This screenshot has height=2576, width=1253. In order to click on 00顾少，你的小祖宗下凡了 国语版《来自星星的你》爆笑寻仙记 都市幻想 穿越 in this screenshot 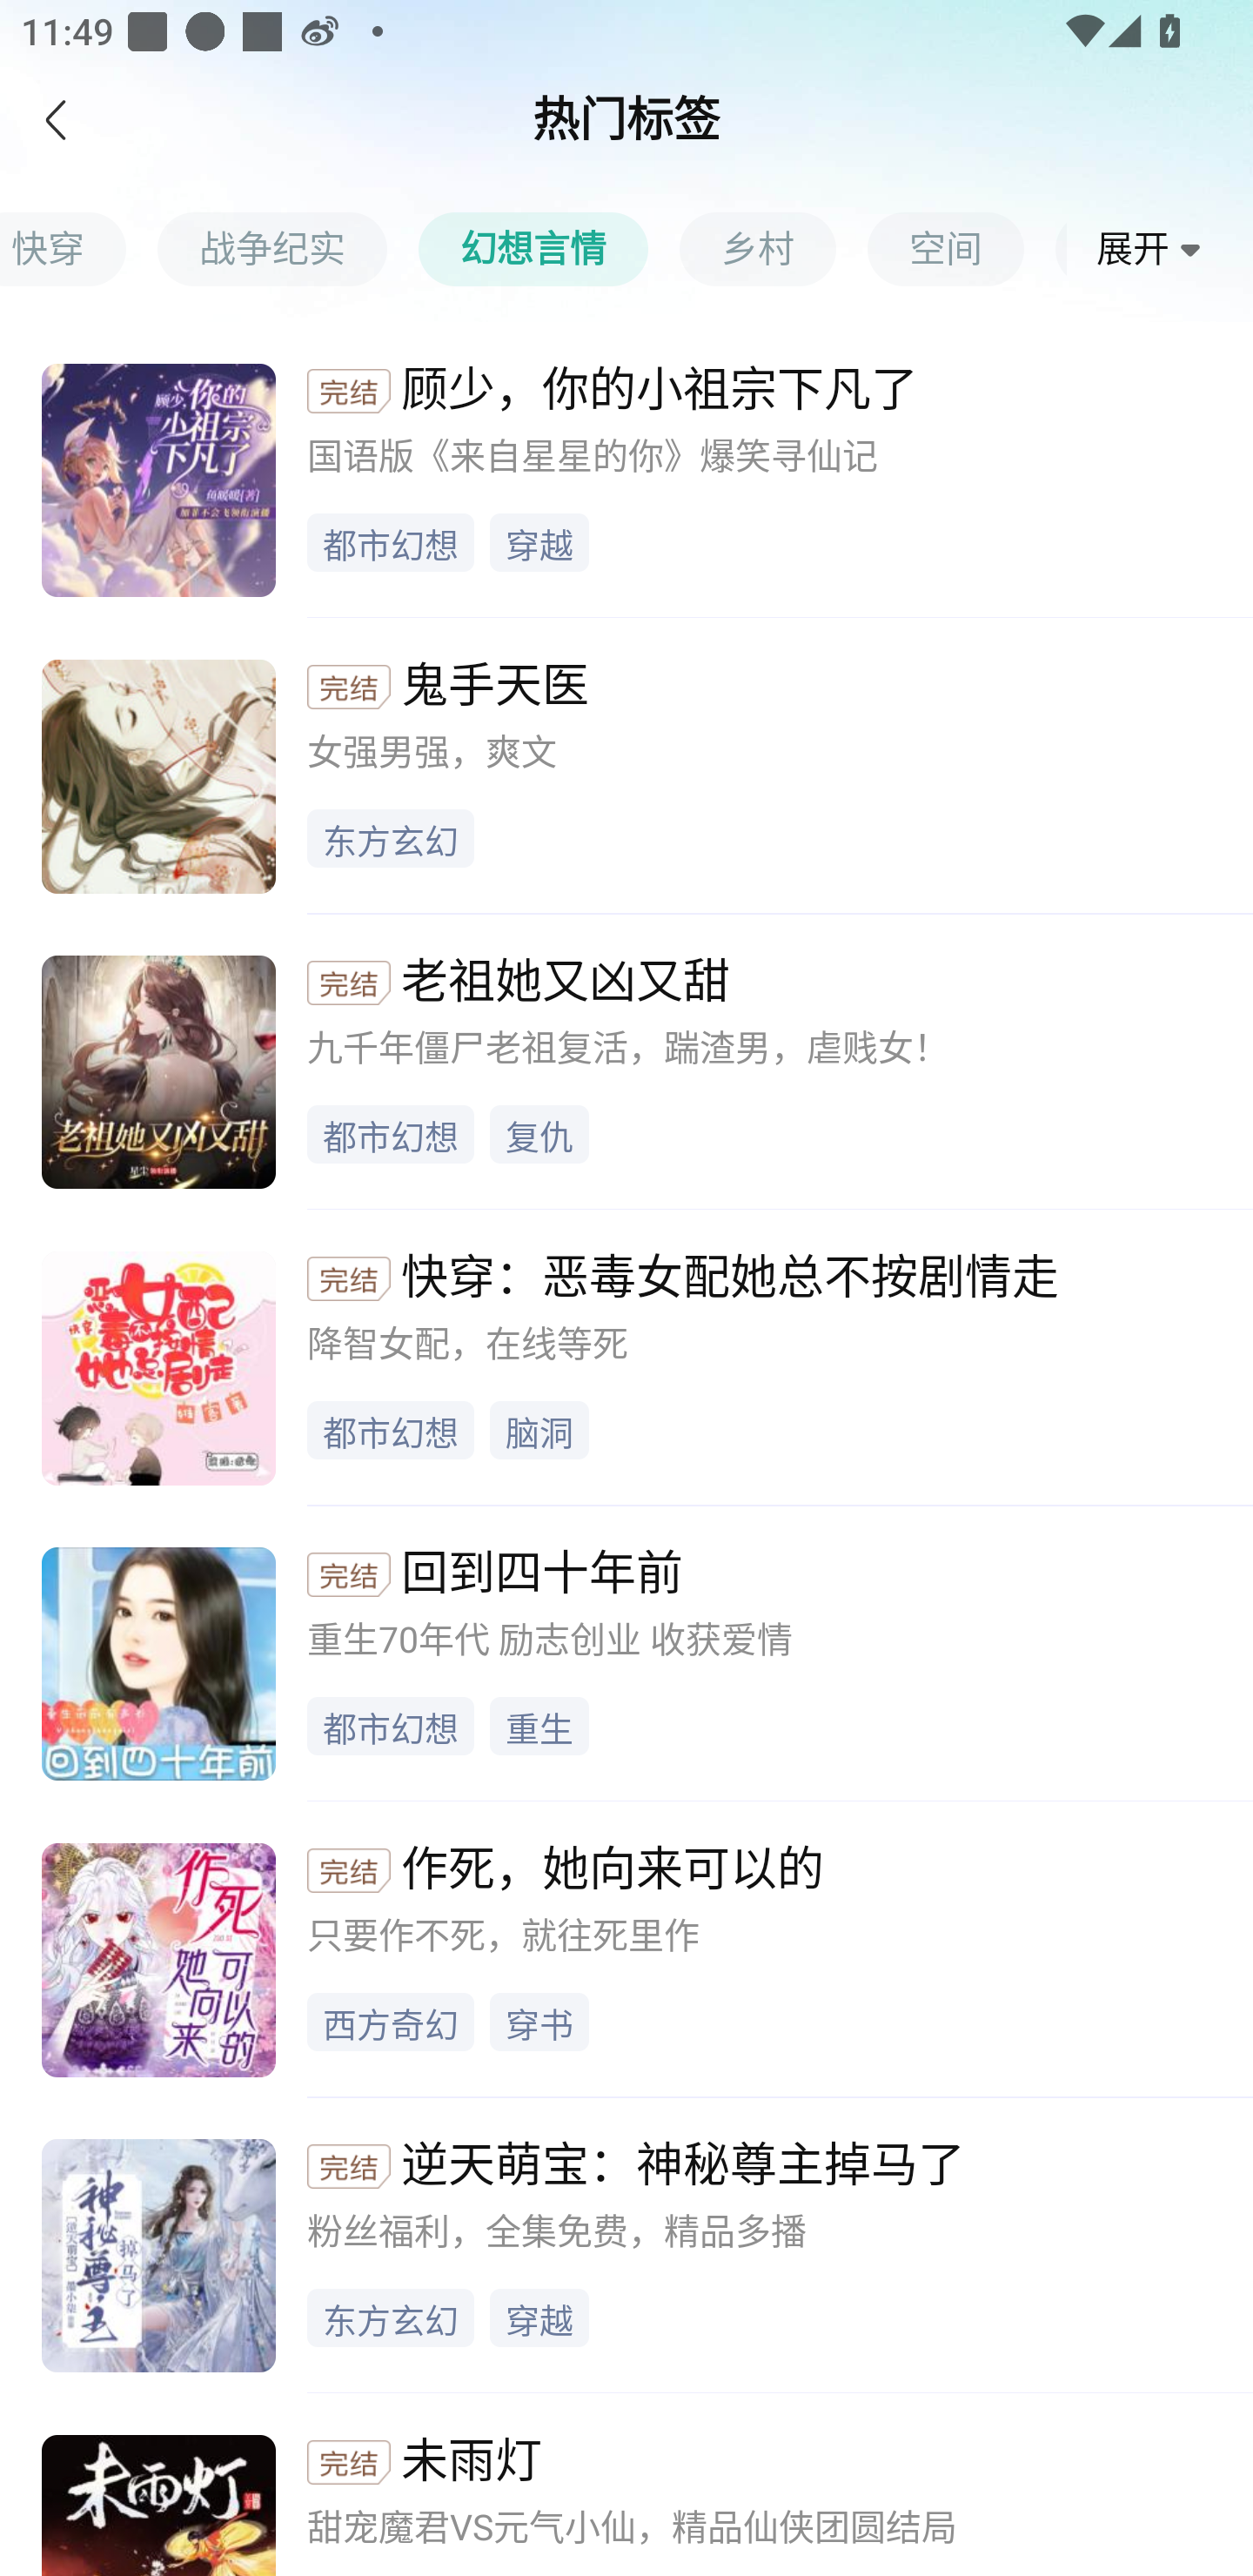, I will do `click(626, 470)`.